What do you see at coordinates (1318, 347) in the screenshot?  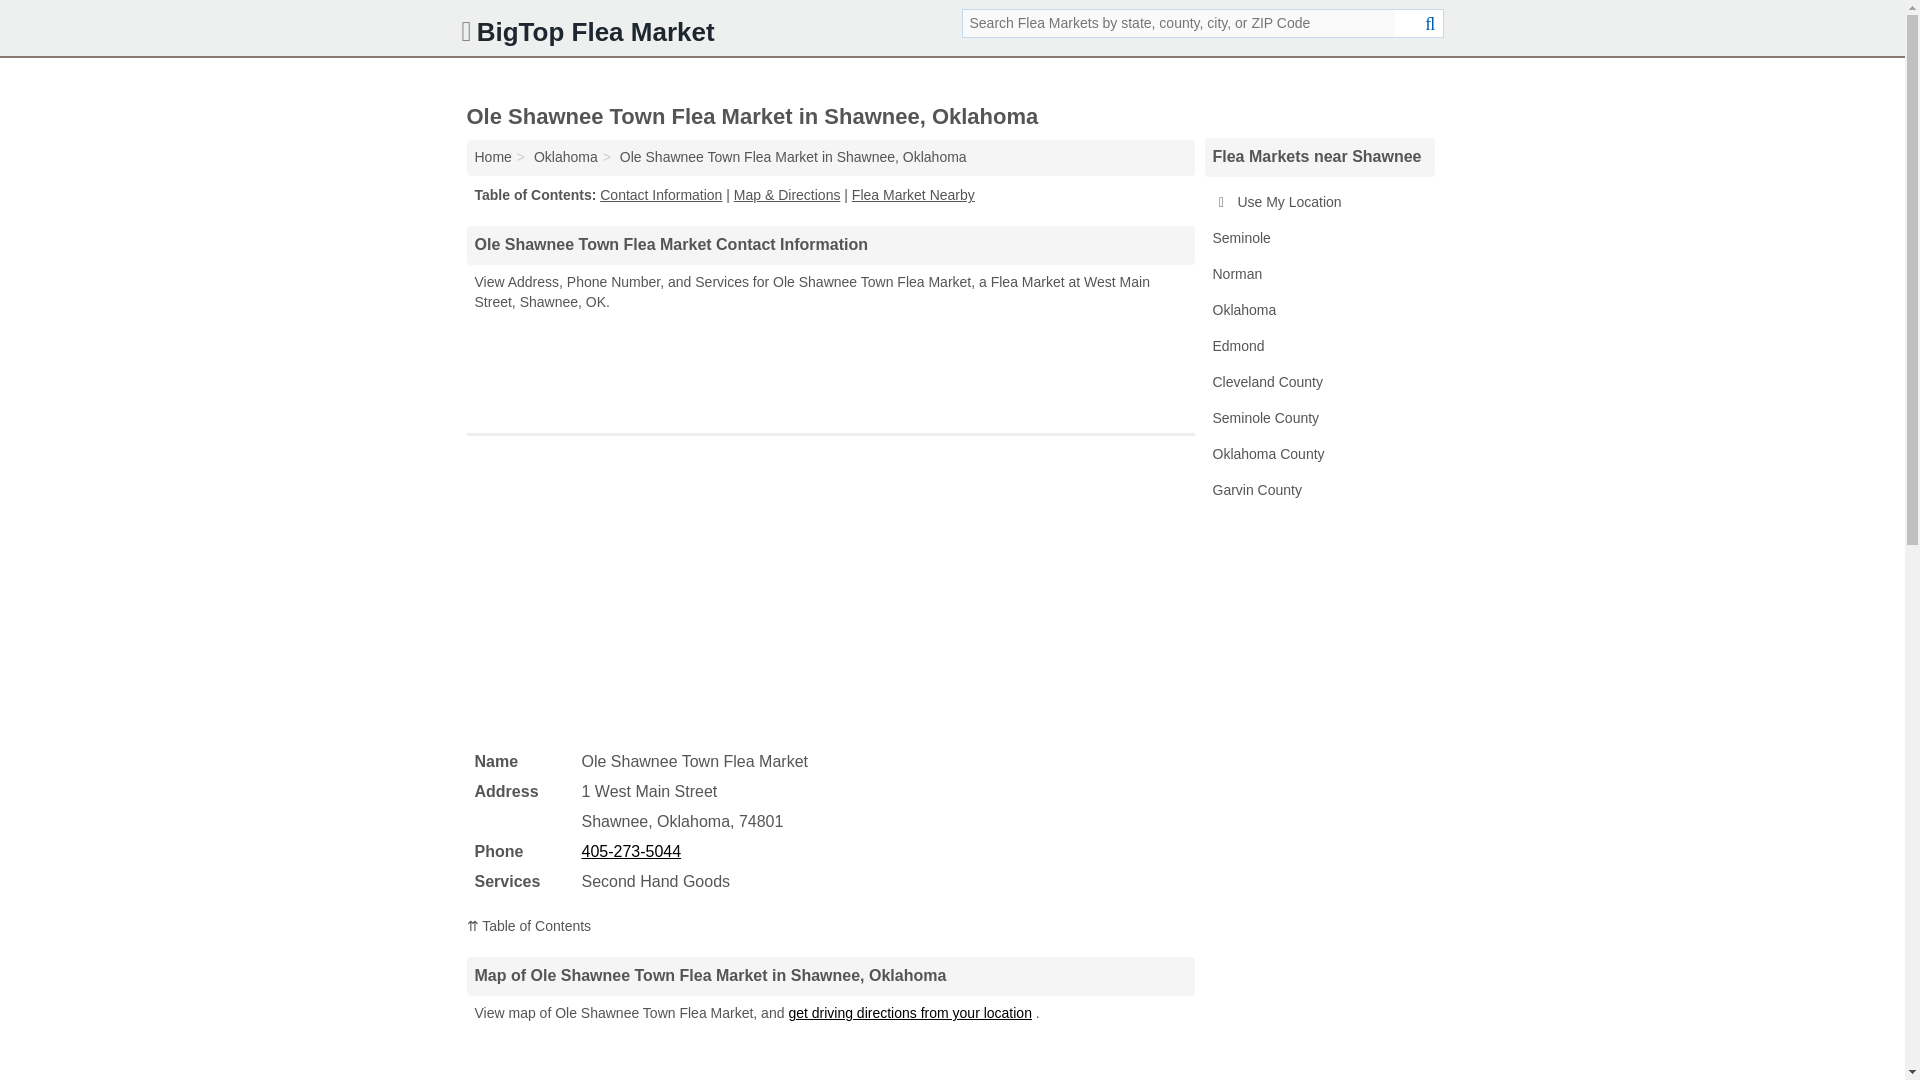 I see `Flea Markets in Edmond, OK` at bounding box center [1318, 347].